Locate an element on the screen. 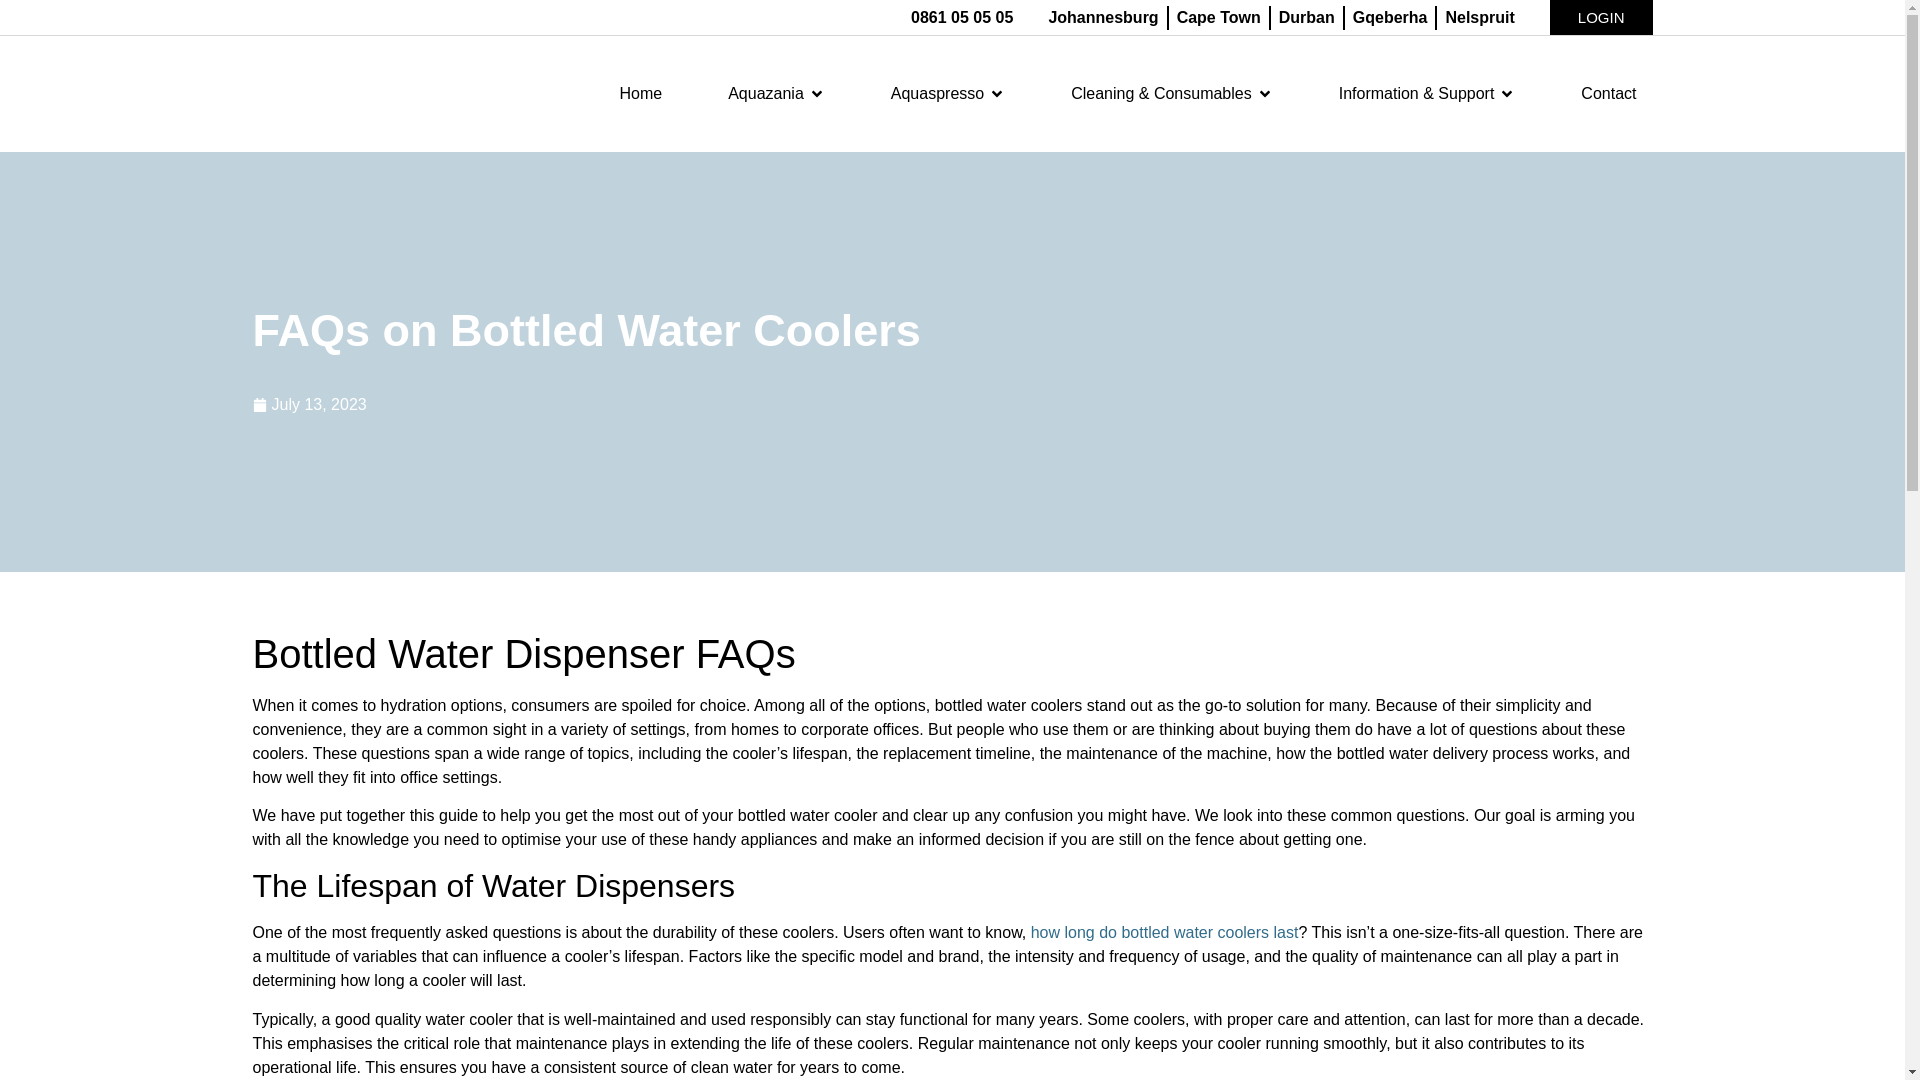 The width and height of the screenshot is (1920, 1080). Contact is located at coordinates (1608, 94).